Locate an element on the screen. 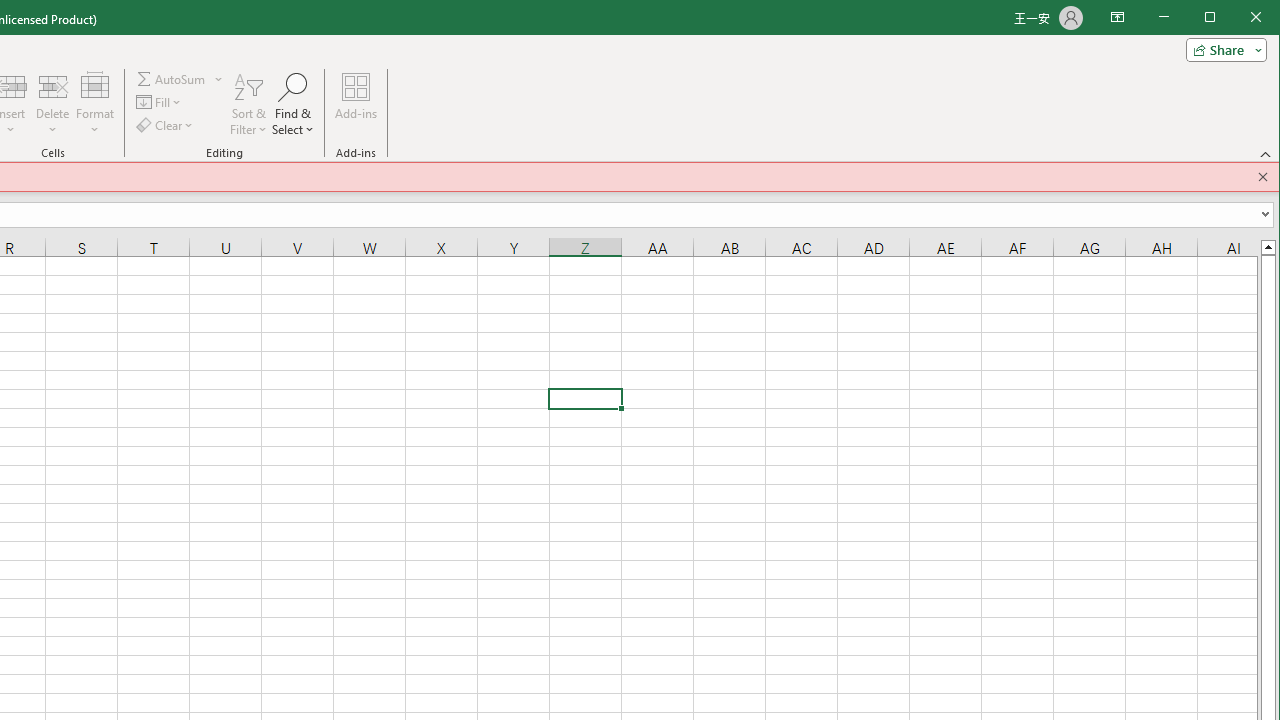 This screenshot has width=1280, height=720. Format is located at coordinates (95, 104).